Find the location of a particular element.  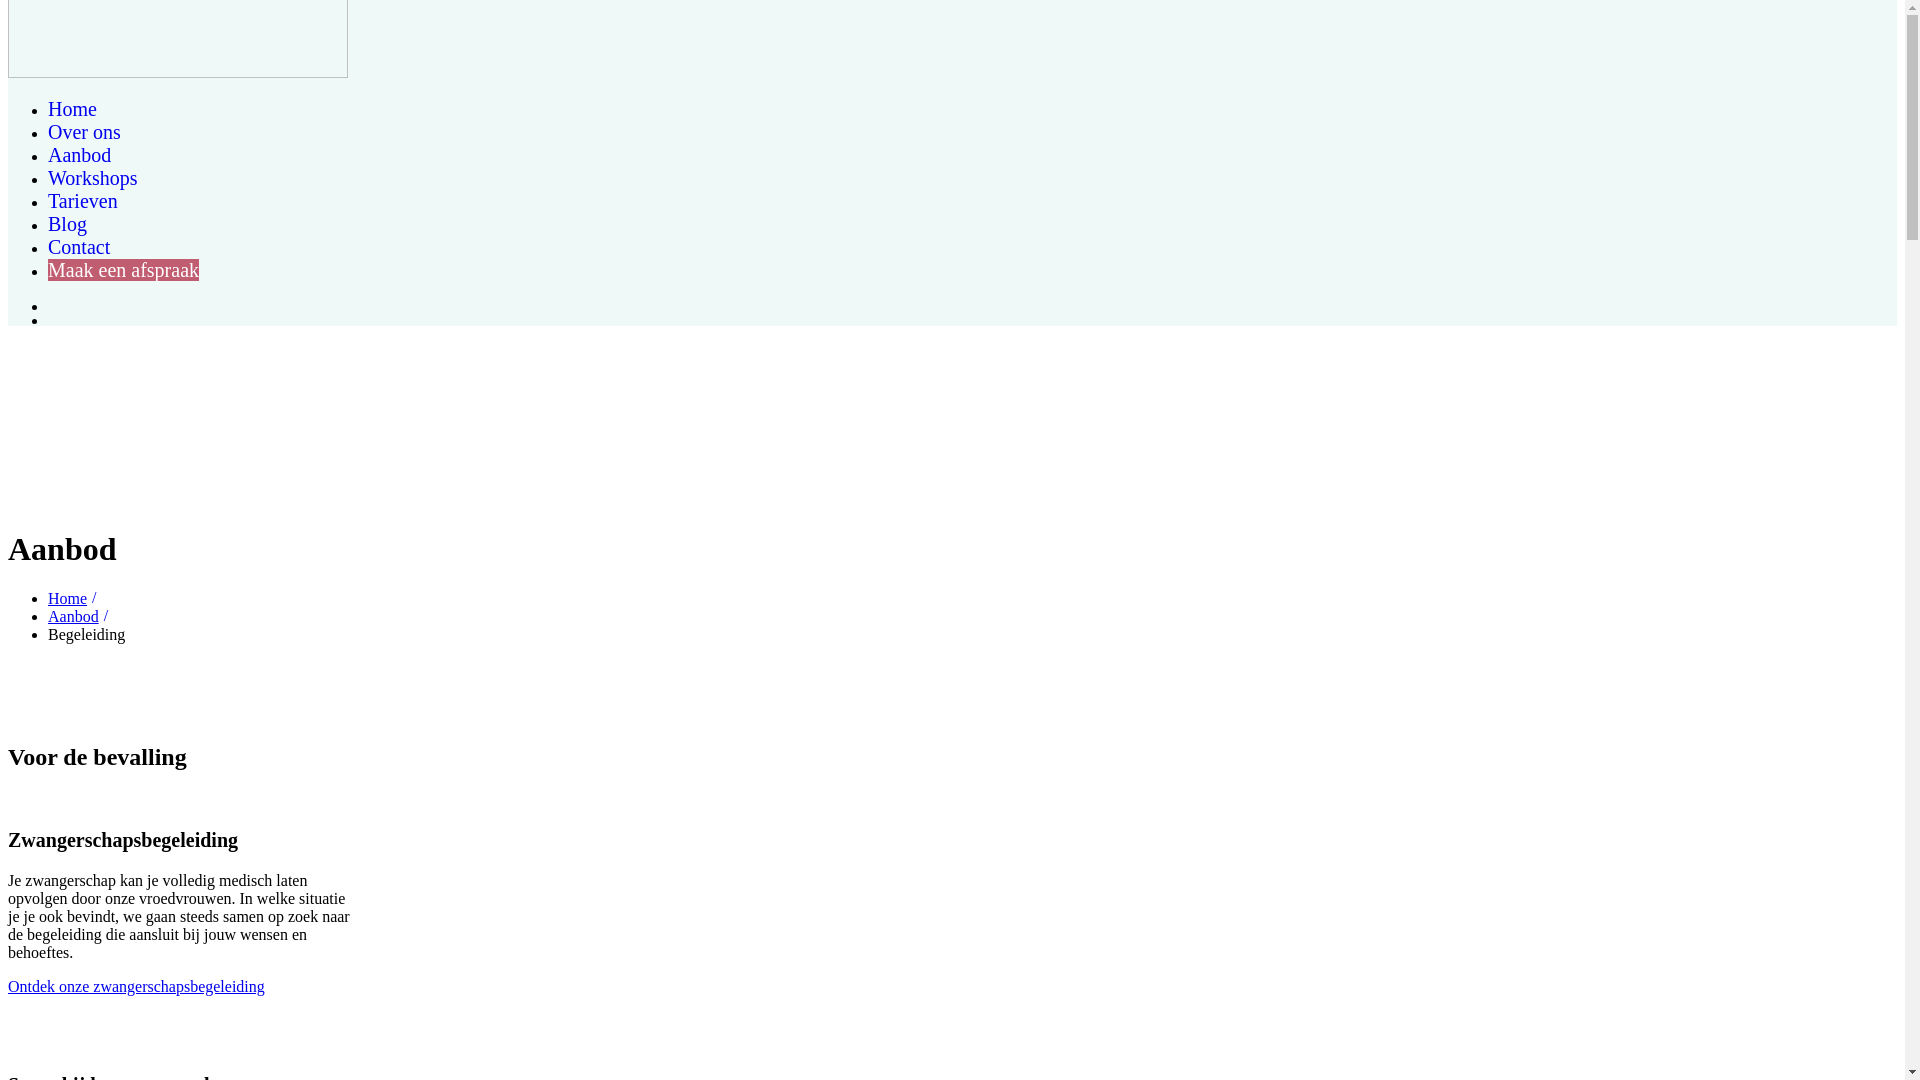

Ontdek onze zwangerschapsbegeleiding is located at coordinates (136, 986).